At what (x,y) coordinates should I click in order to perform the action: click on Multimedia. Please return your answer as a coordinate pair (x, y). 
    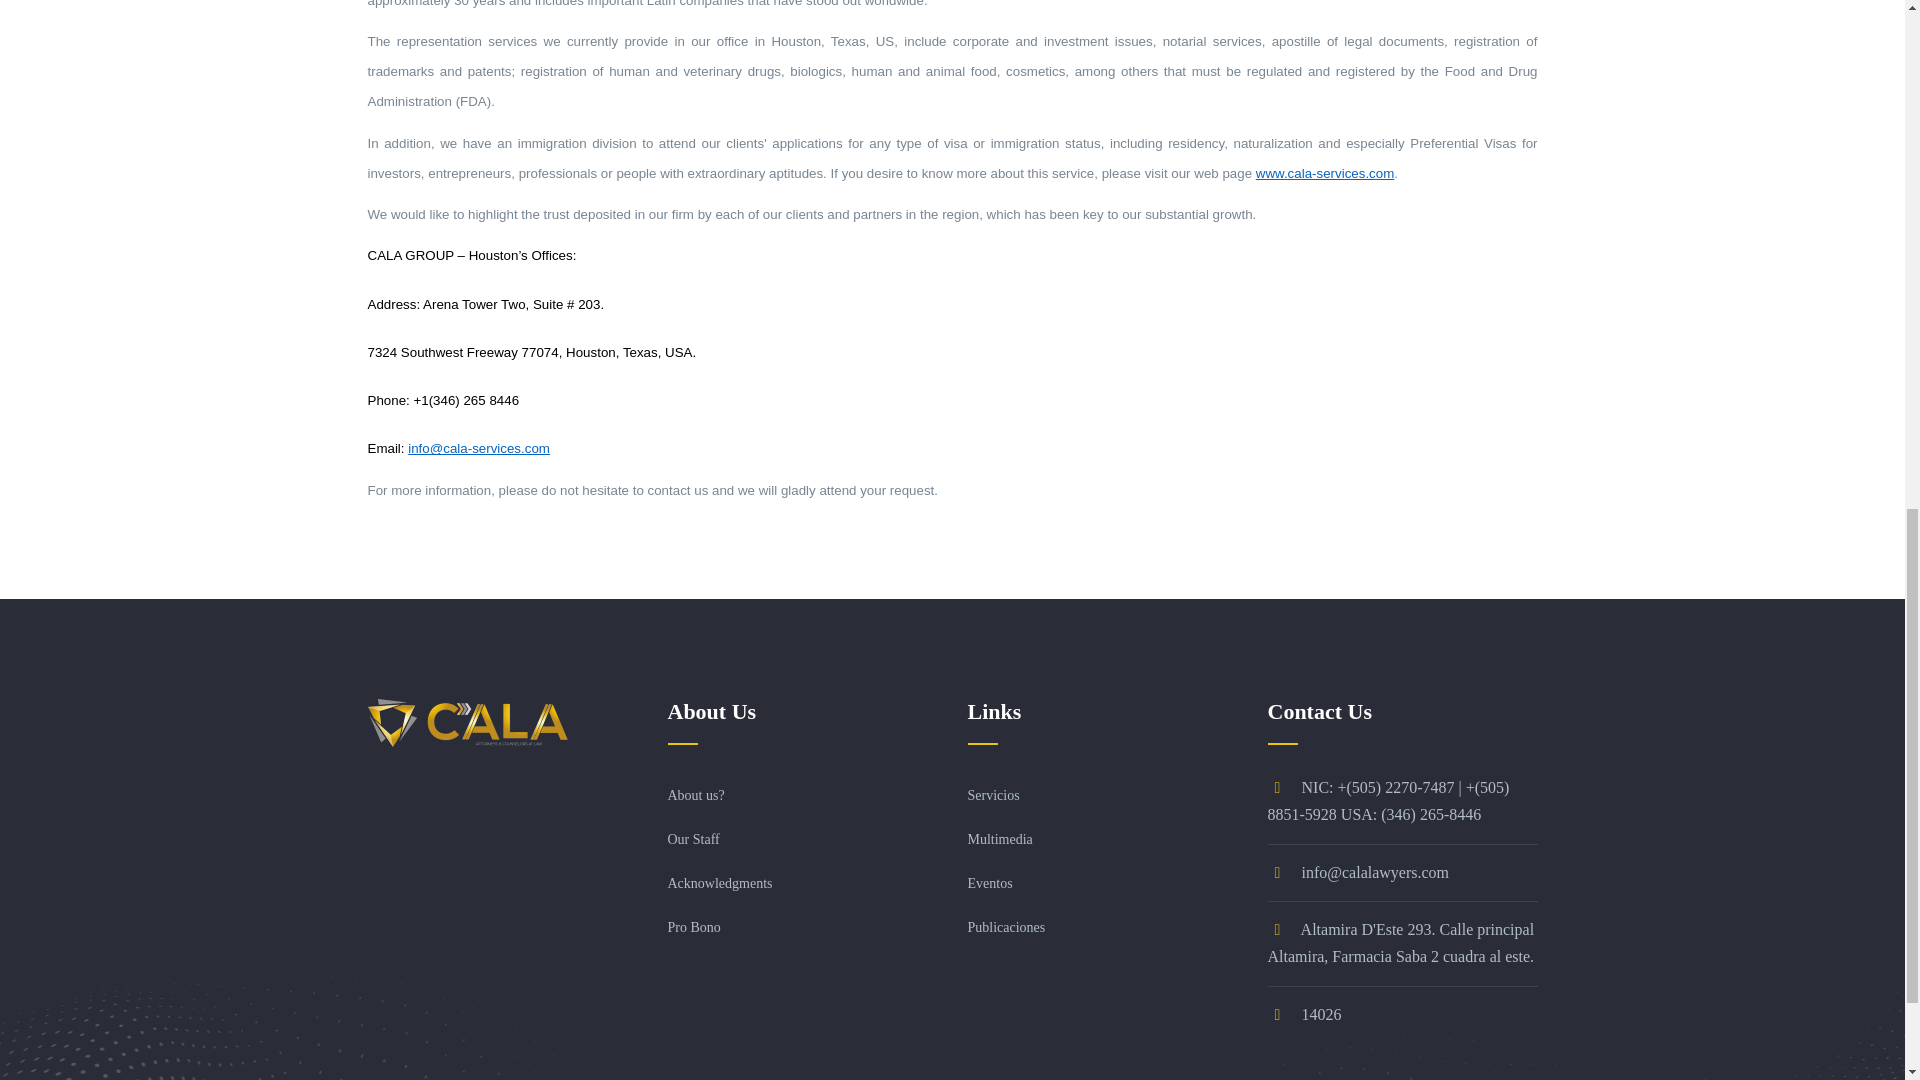
    Looking at the image, I should click on (1000, 838).